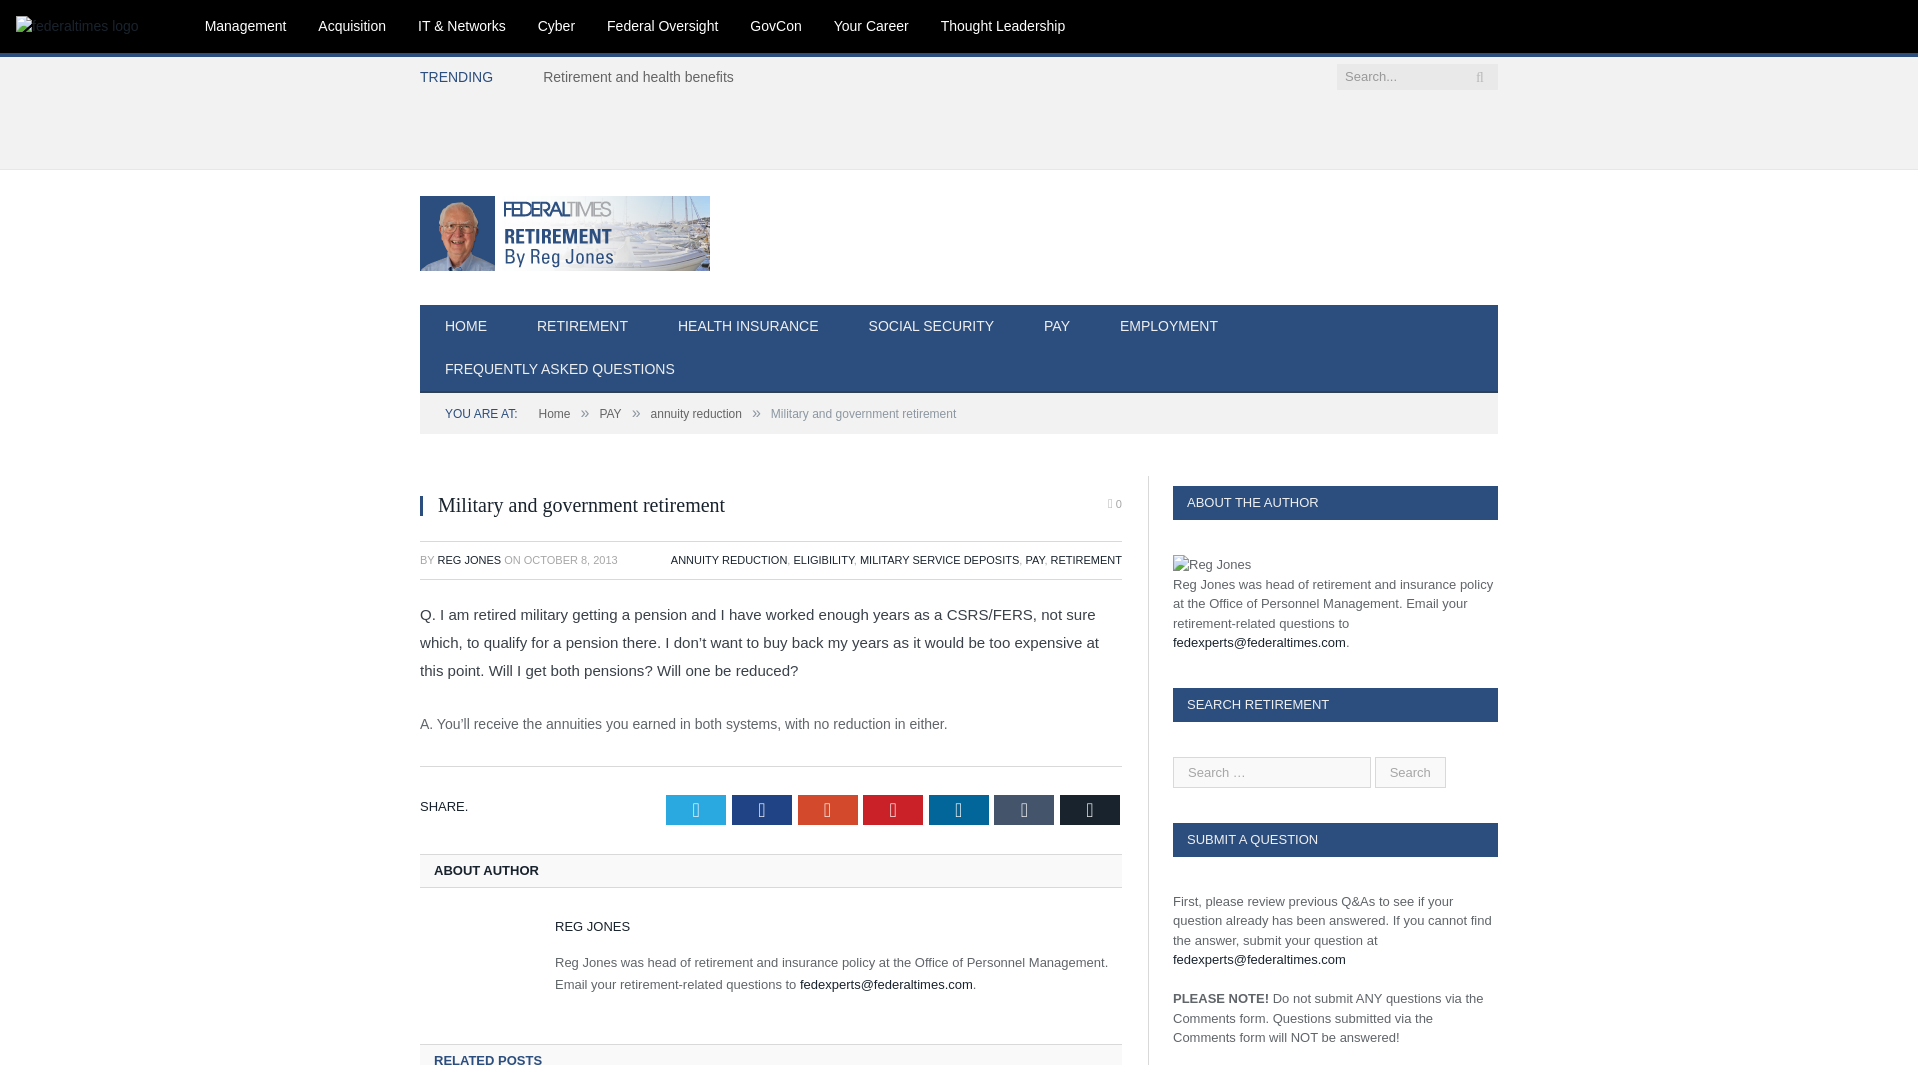 Image resolution: width=1920 pixels, height=1080 pixels. Describe the element at coordinates (1056, 326) in the screenshot. I see `PAY` at that location.